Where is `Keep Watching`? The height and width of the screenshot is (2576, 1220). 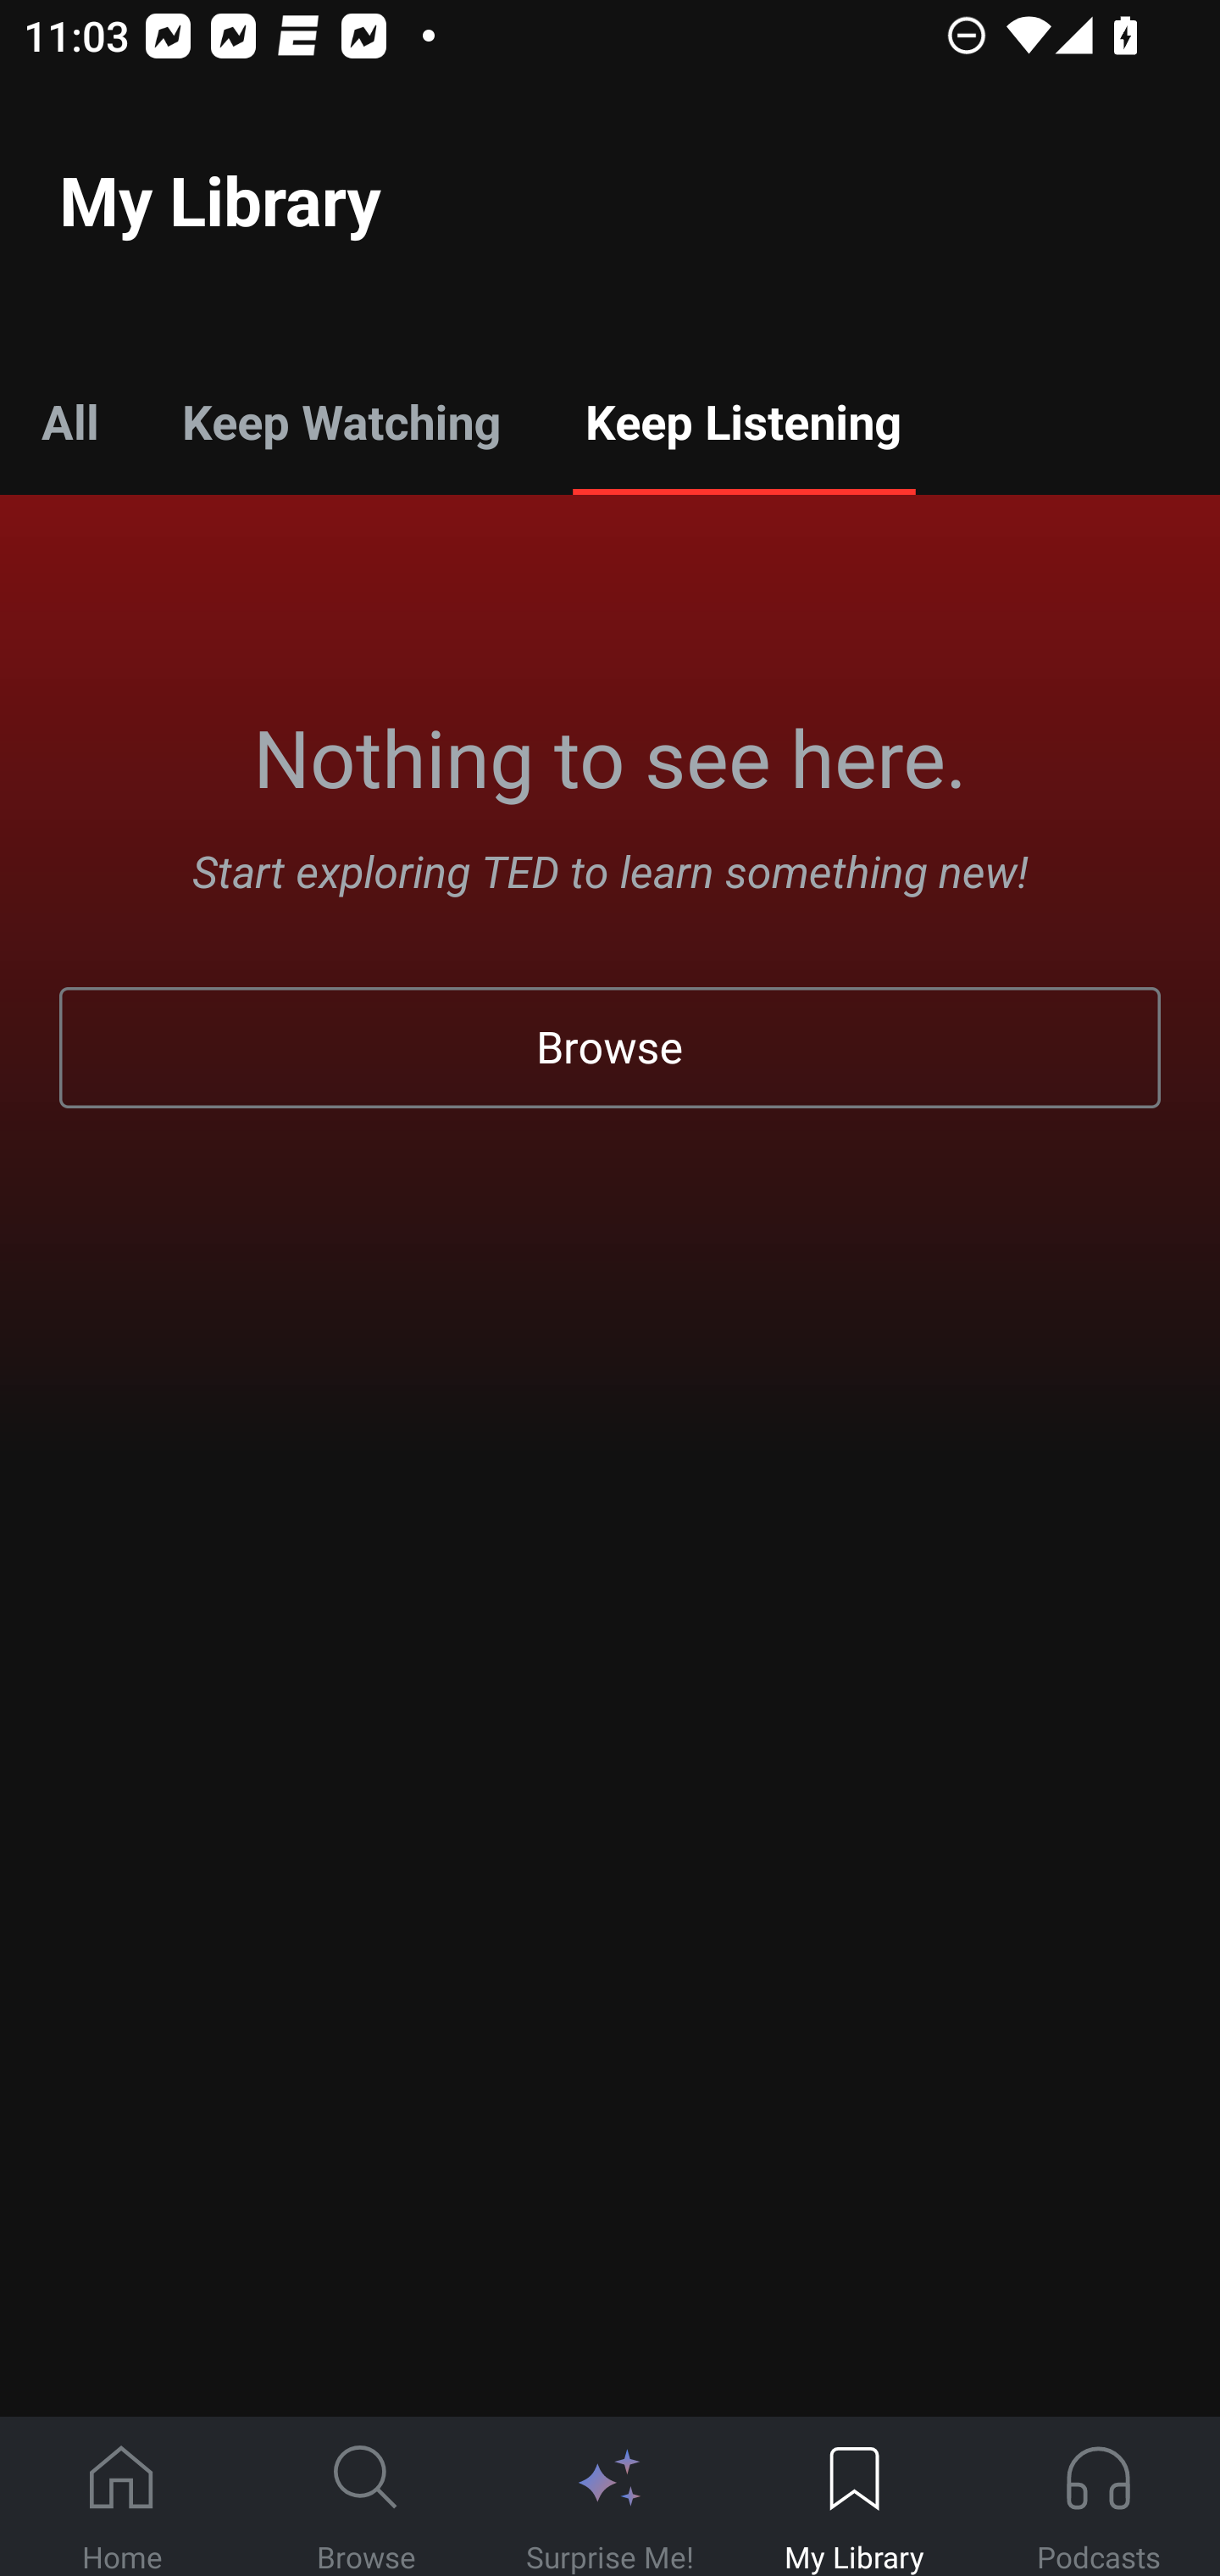 Keep Watching is located at coordinates (341, 420).